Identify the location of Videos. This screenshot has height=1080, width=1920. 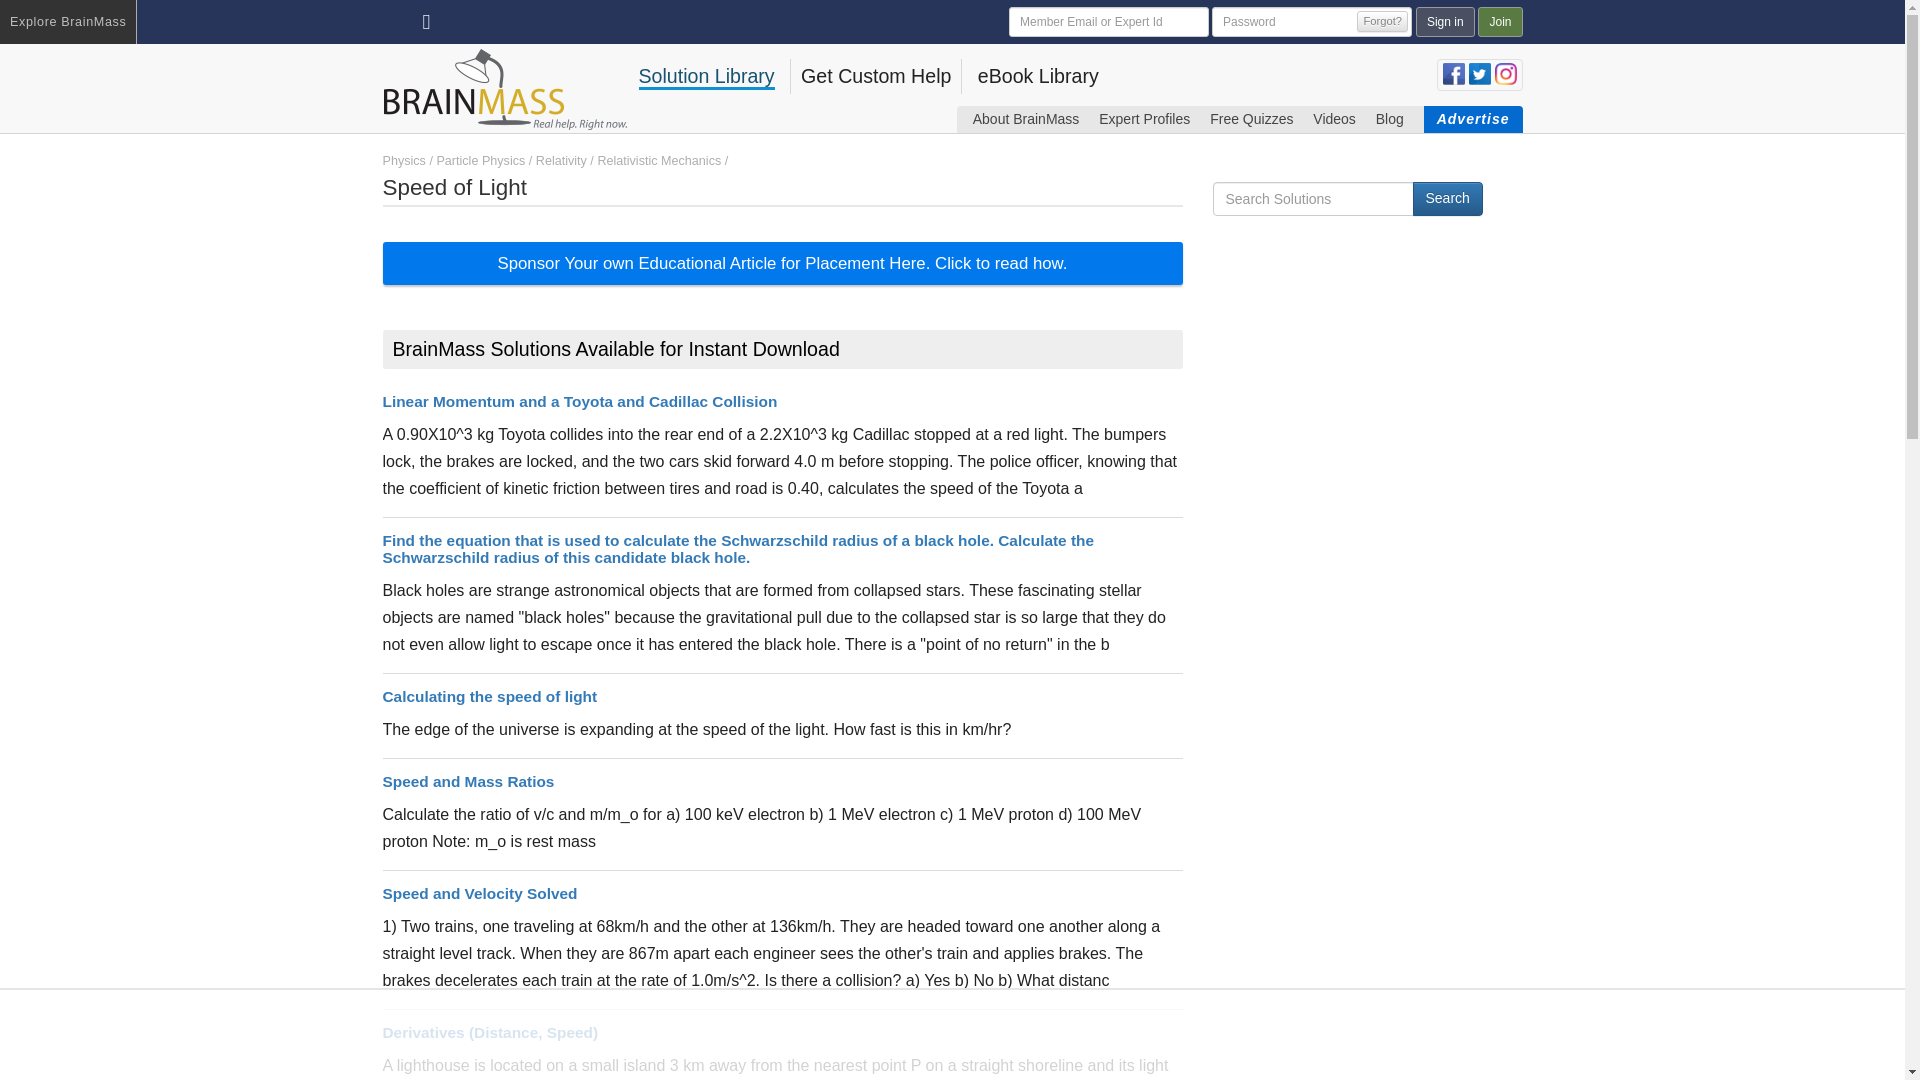
(1334, 118).